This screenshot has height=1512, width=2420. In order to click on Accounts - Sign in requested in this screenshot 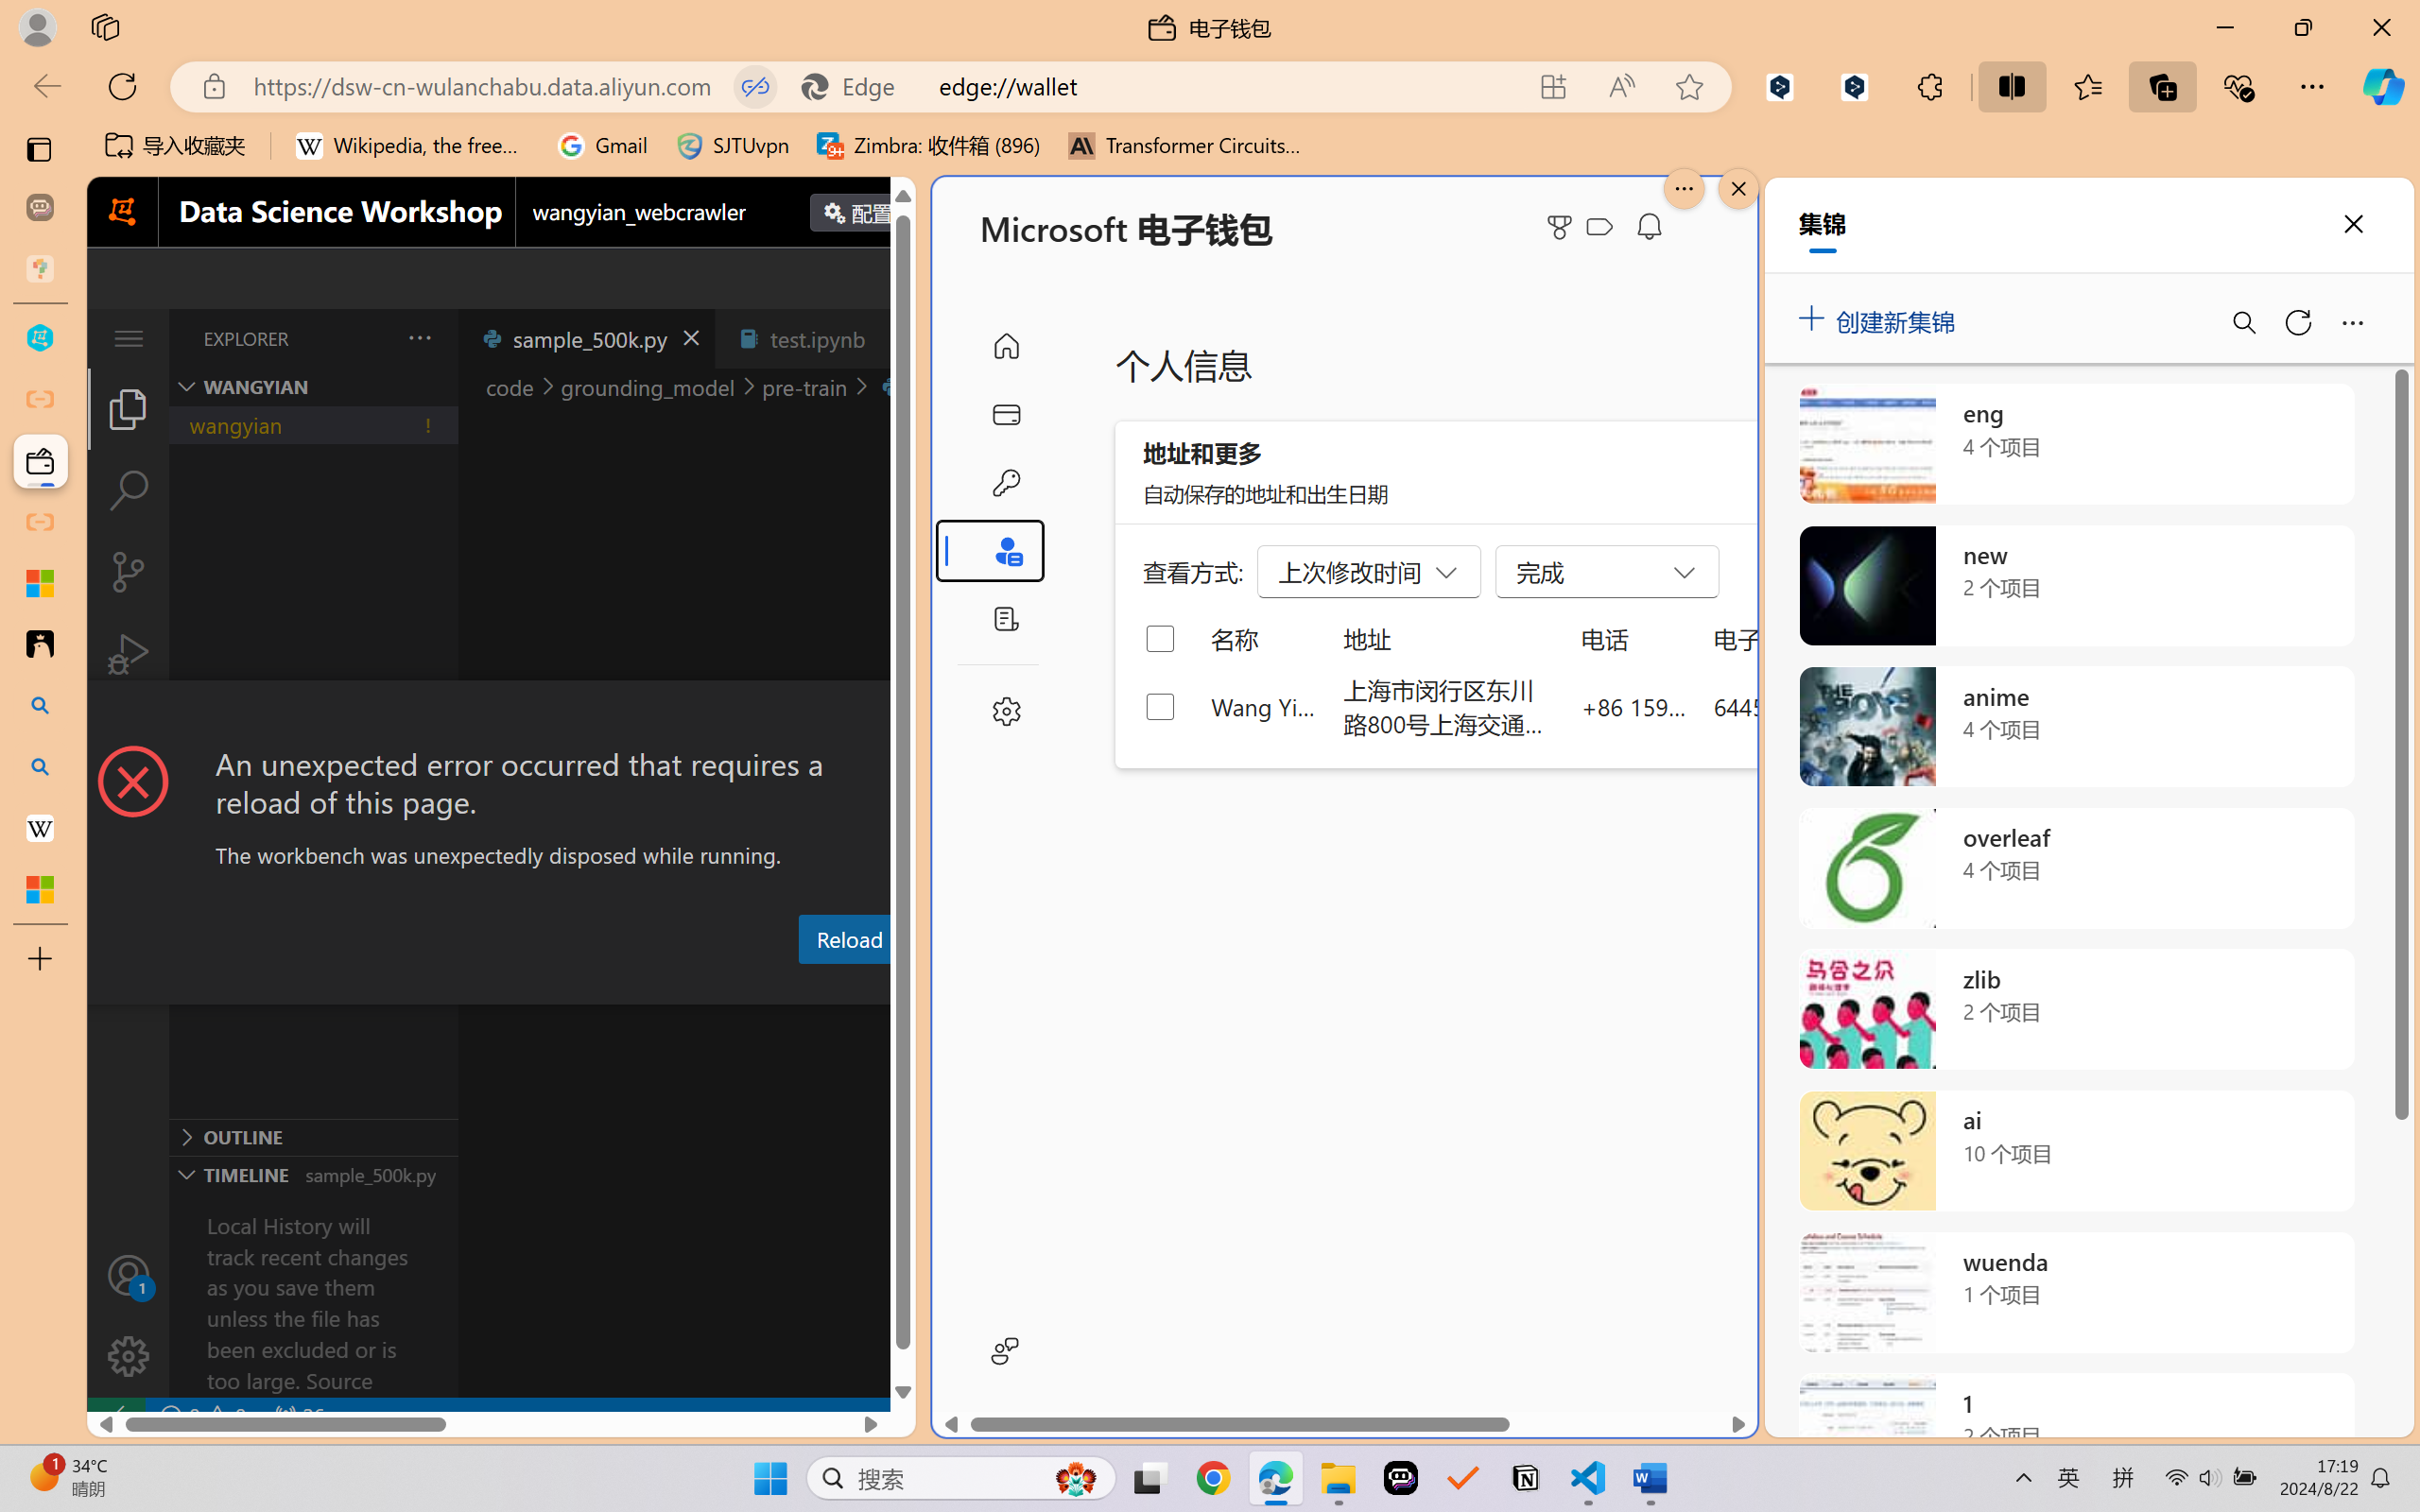, I will do `click(129, 1275)`.